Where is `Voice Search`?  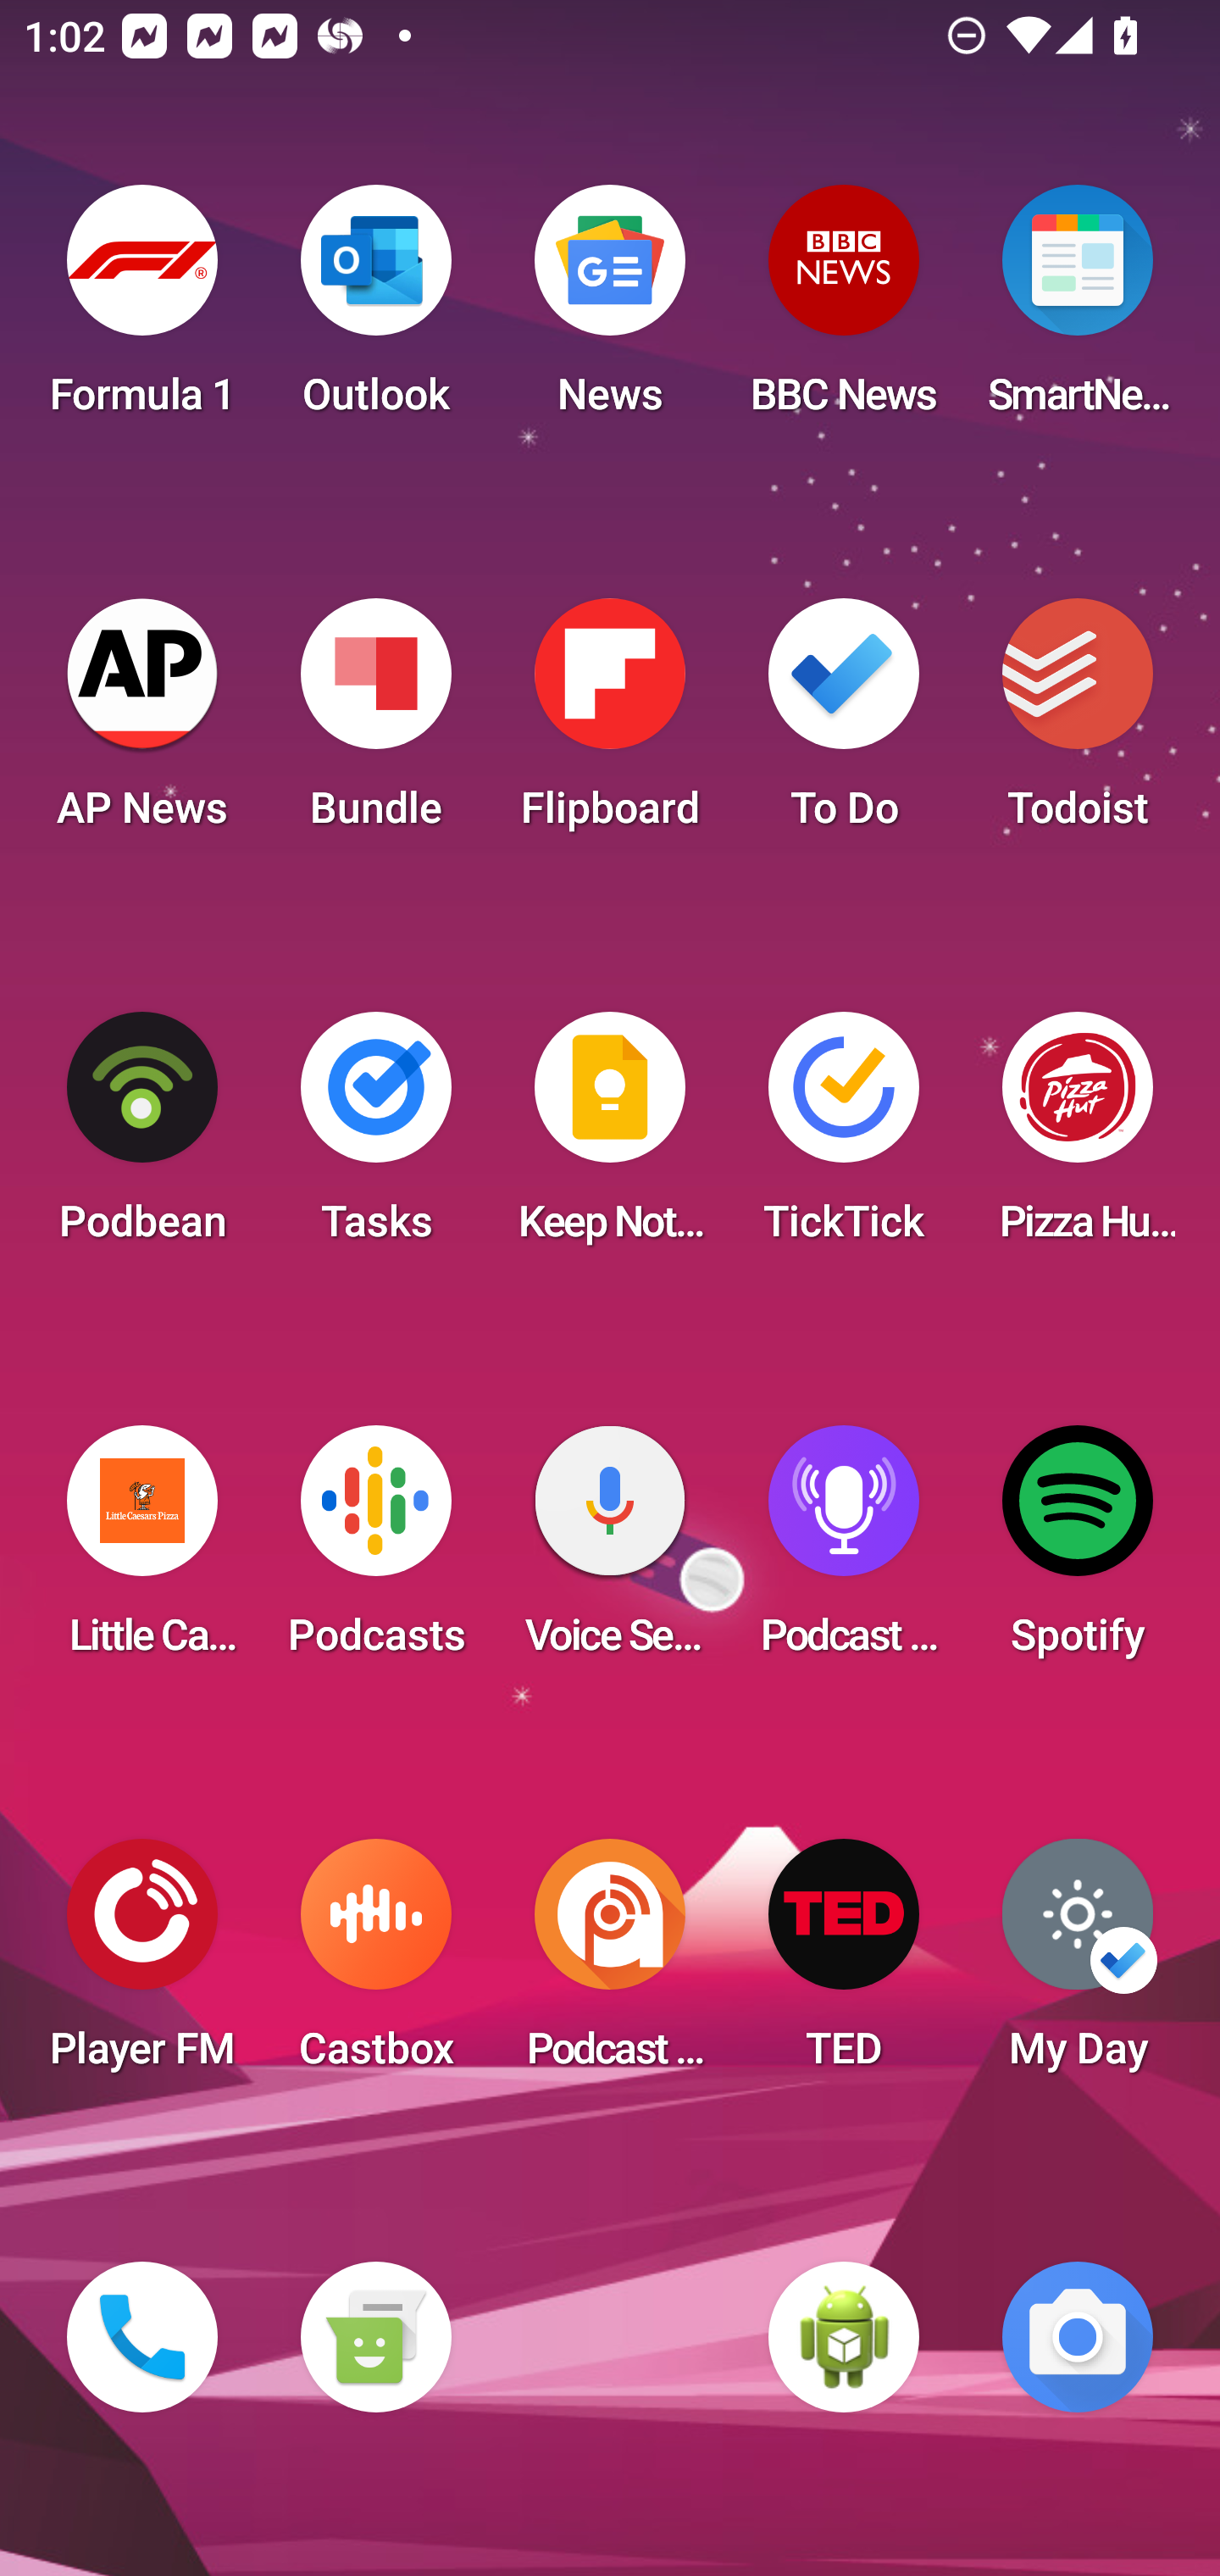 Voice Search is located at coordinates (610, 1551).